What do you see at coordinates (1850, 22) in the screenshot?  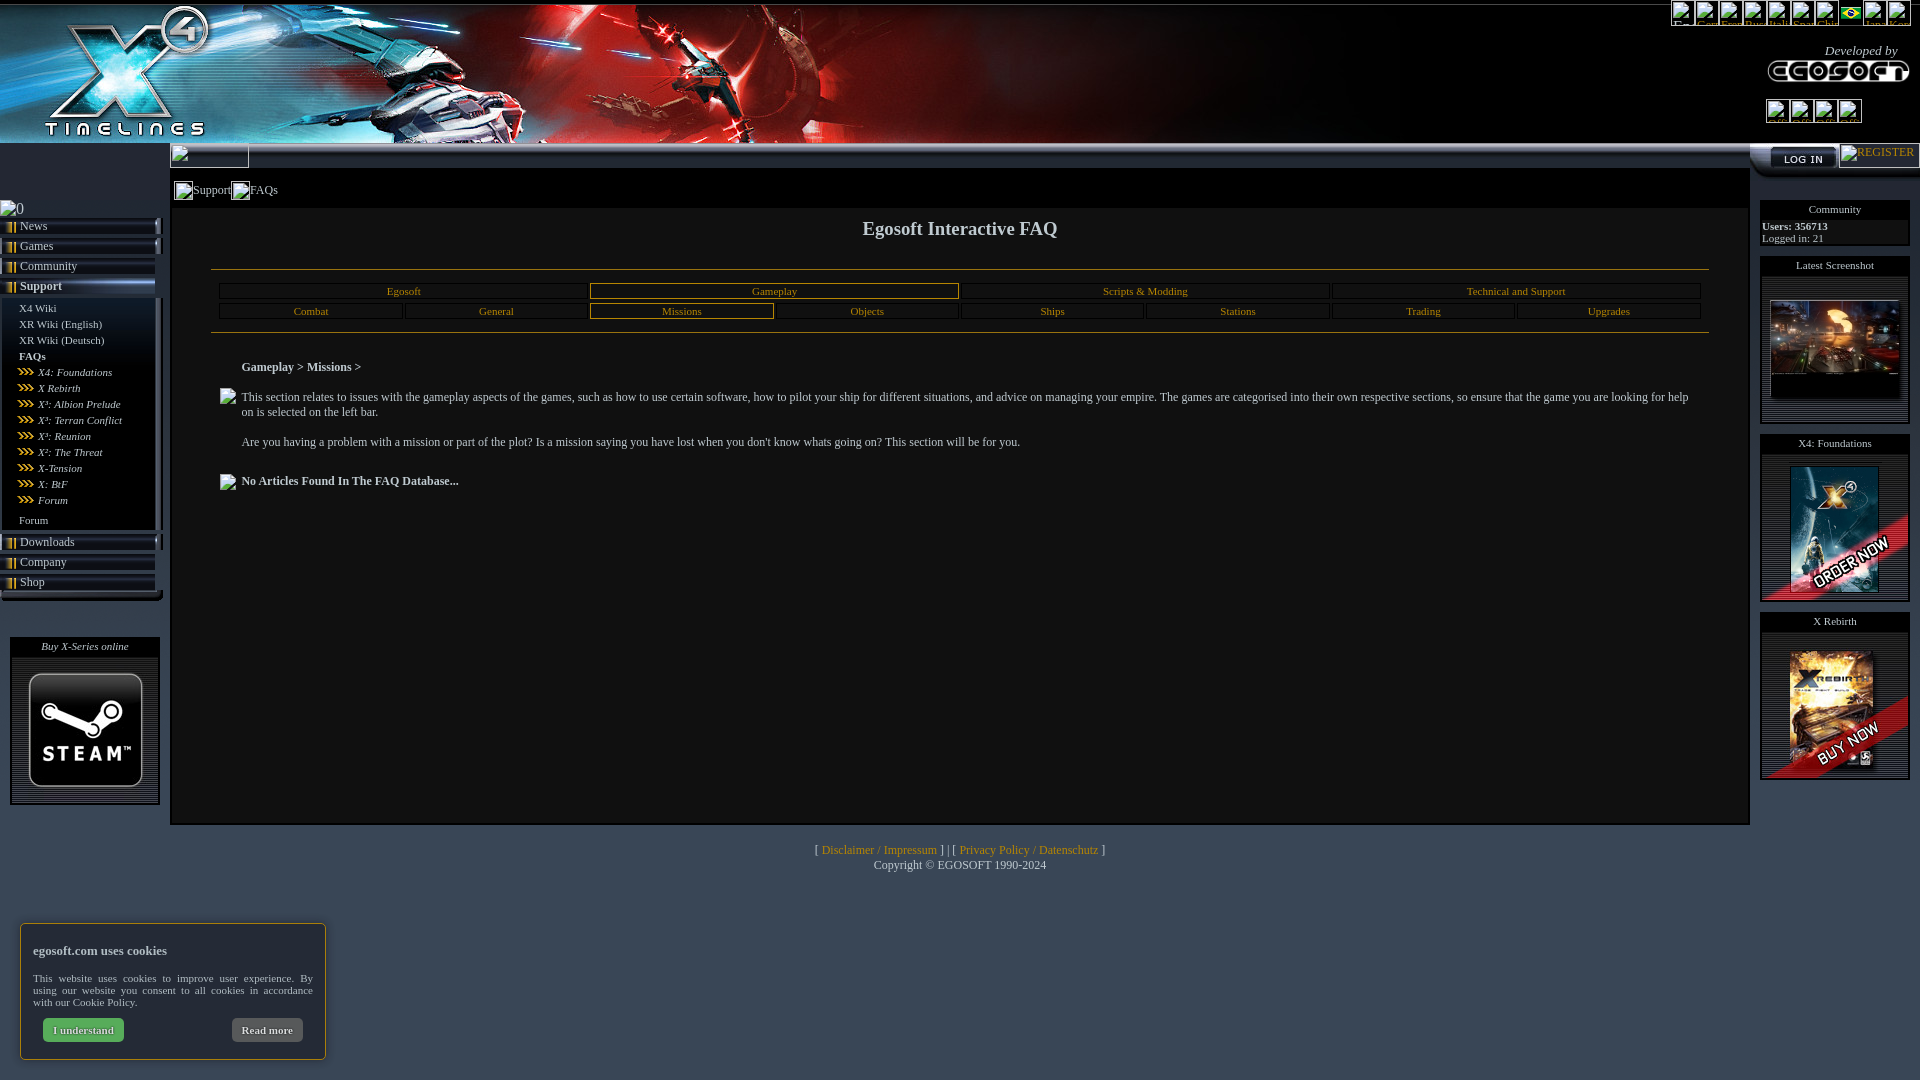 I see `Brazilian` at bounding box center [1850, 22].